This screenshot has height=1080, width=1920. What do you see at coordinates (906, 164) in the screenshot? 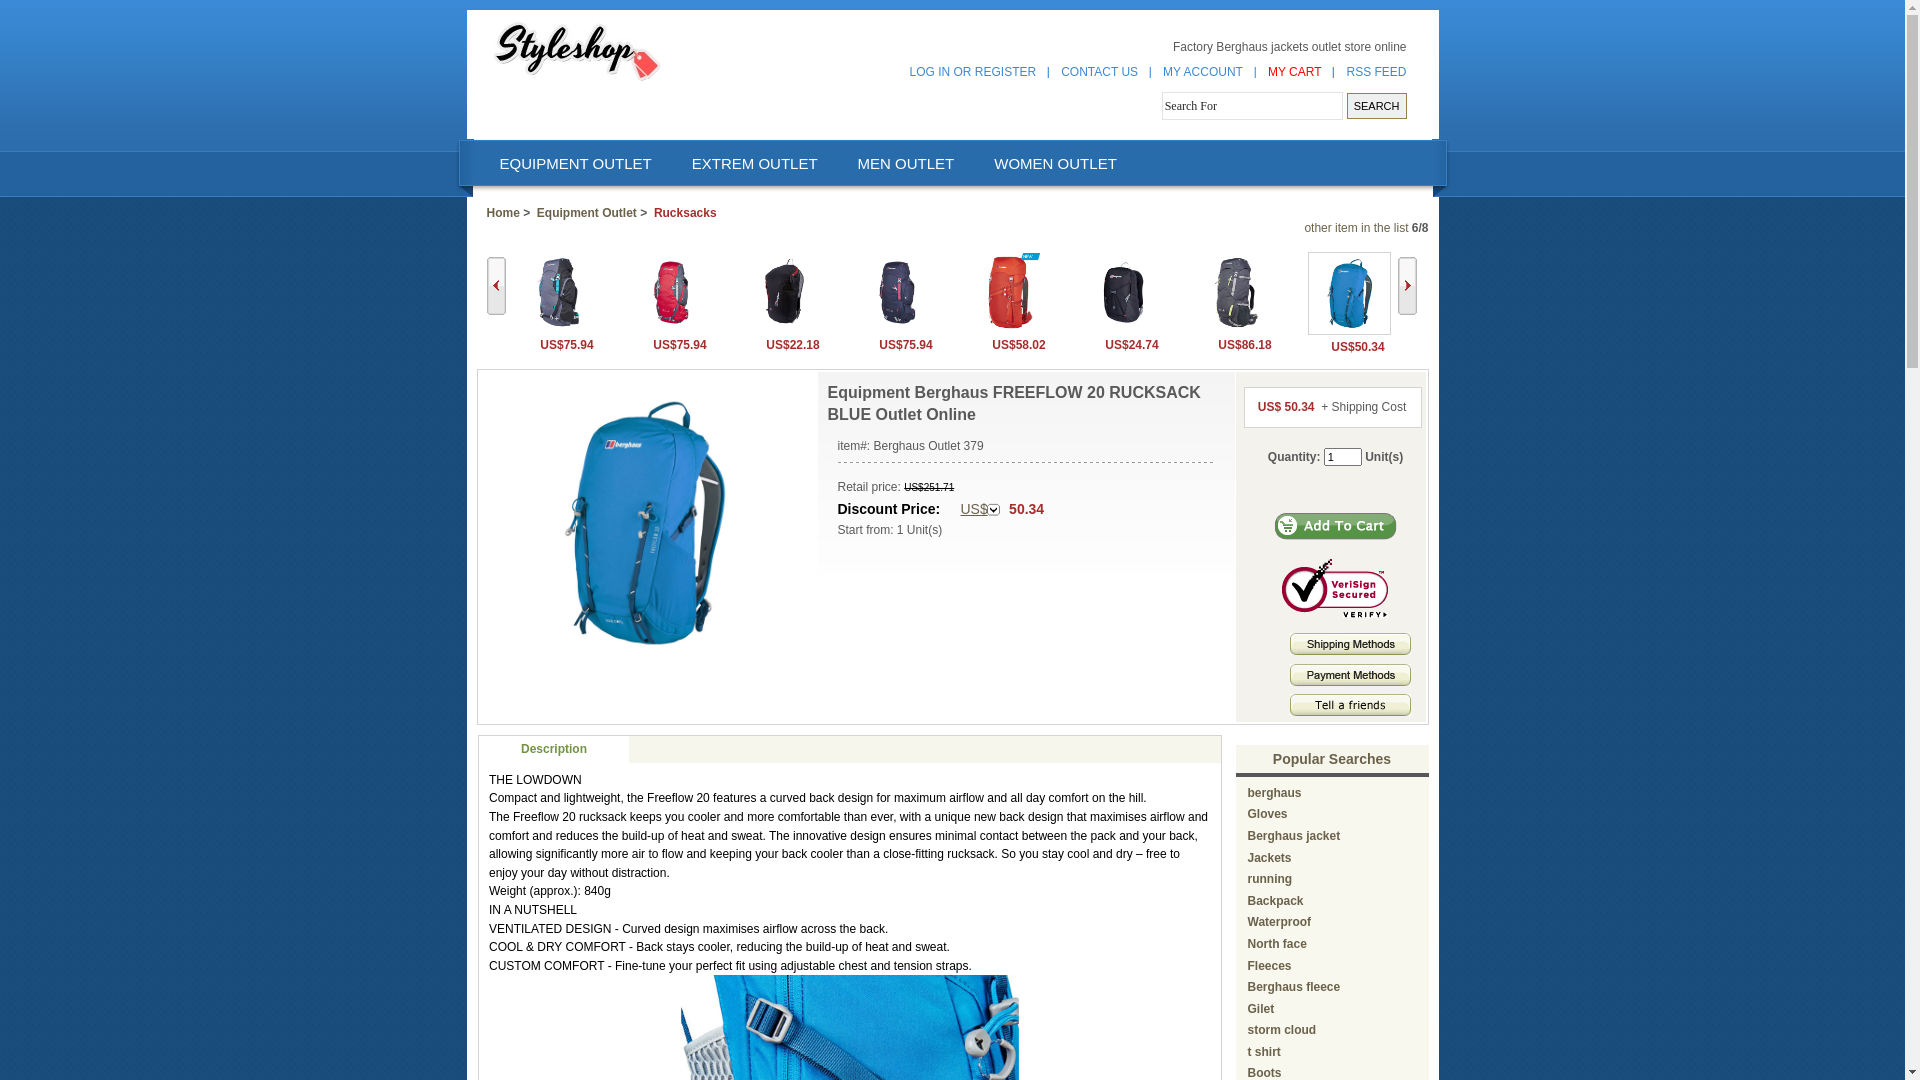
I see `MEN OUTLET` at bounding box center [906, 164].